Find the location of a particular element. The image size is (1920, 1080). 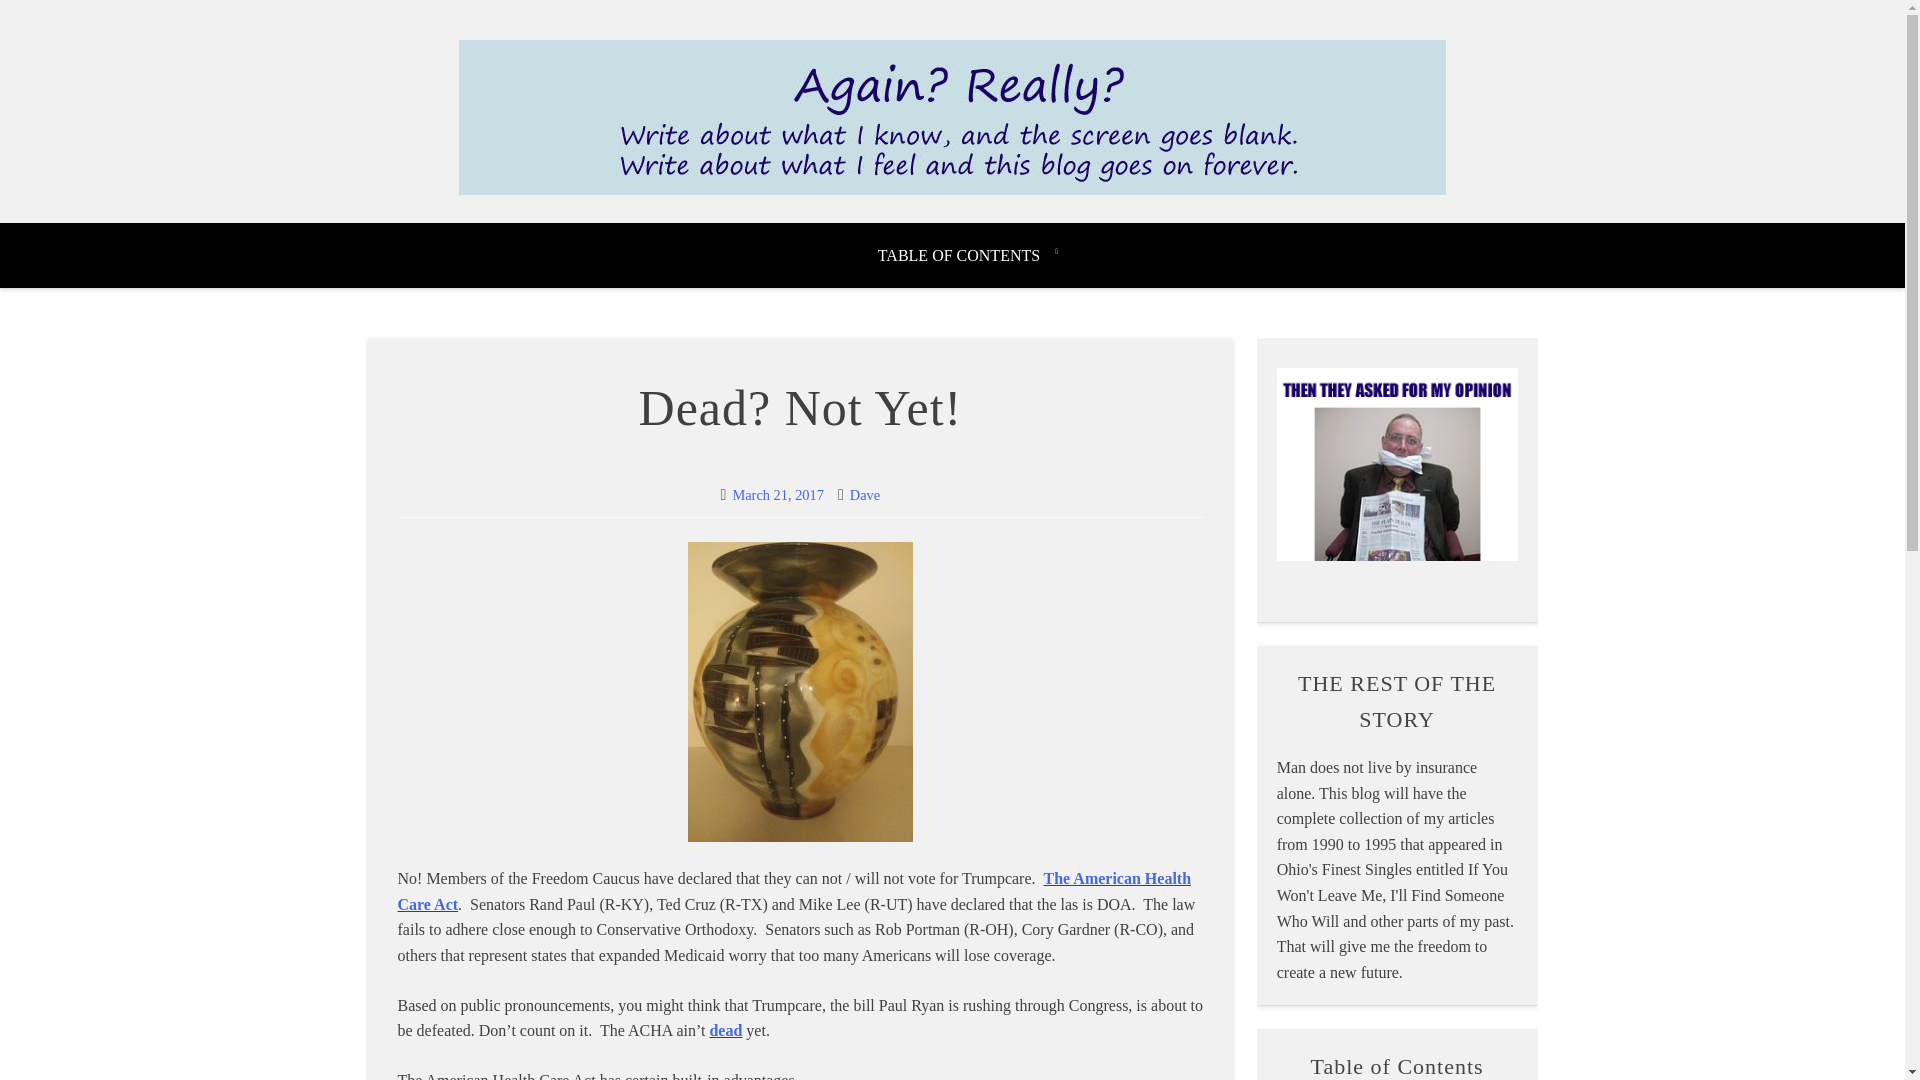

March 21, 2017 is located at coordinates (777, 495).